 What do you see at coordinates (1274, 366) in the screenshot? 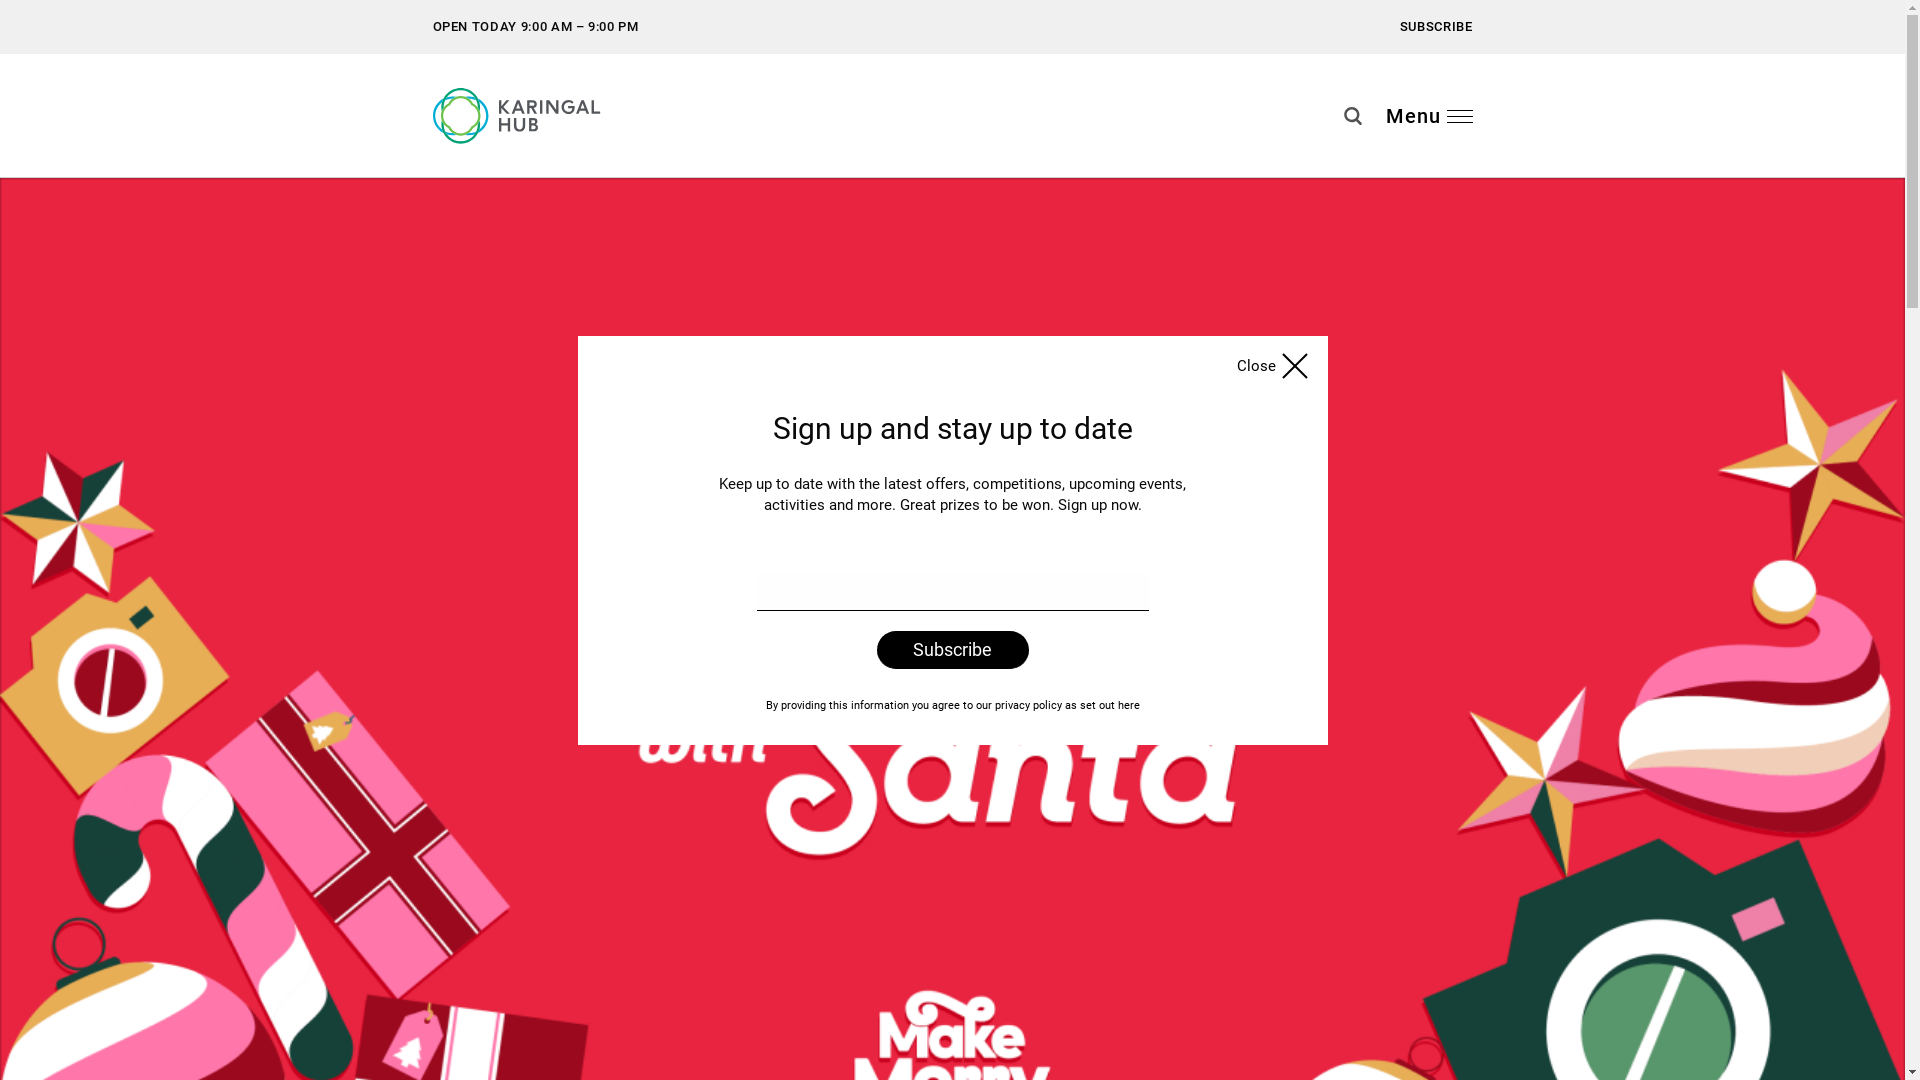
I see `Close` at bounding box center [1274, 366].